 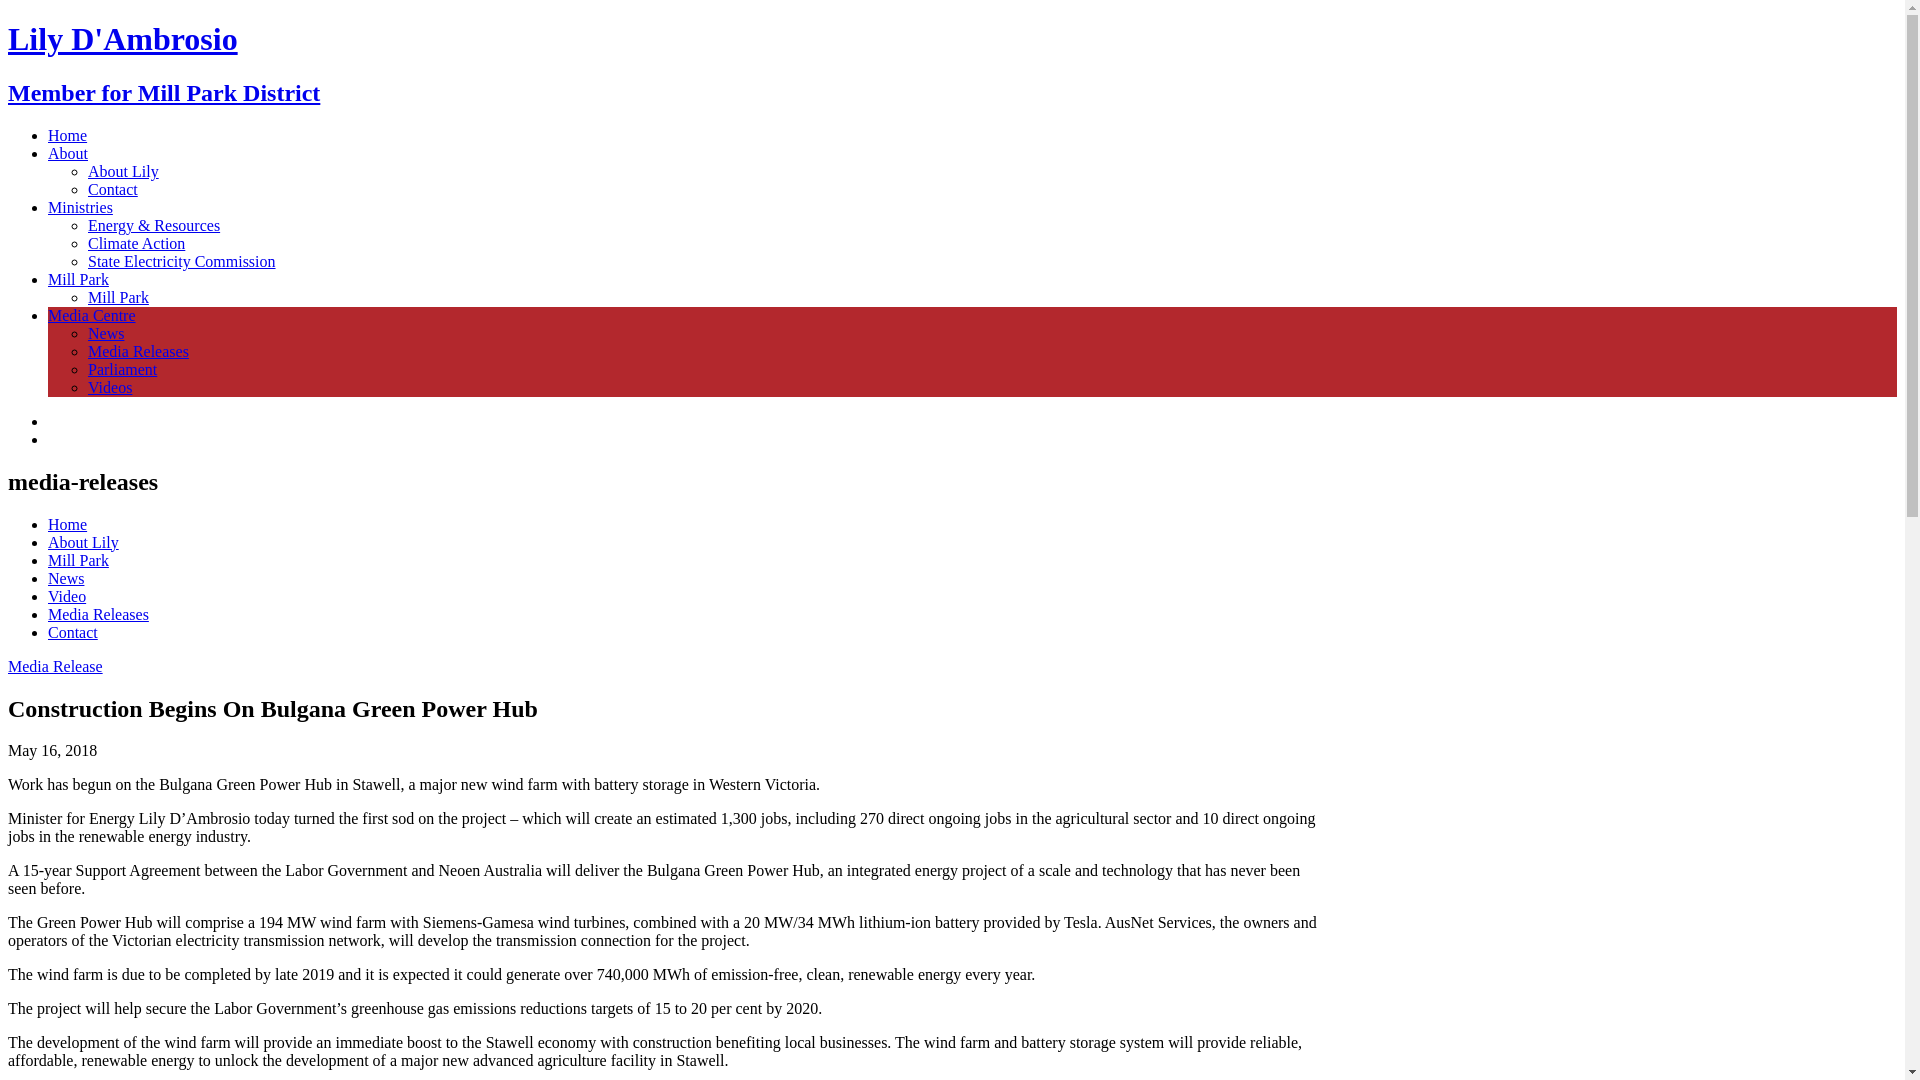 What do you see at coordinates (122, 370) in the screenshot?
I see `Parliament` at bounding box center [122, 370].